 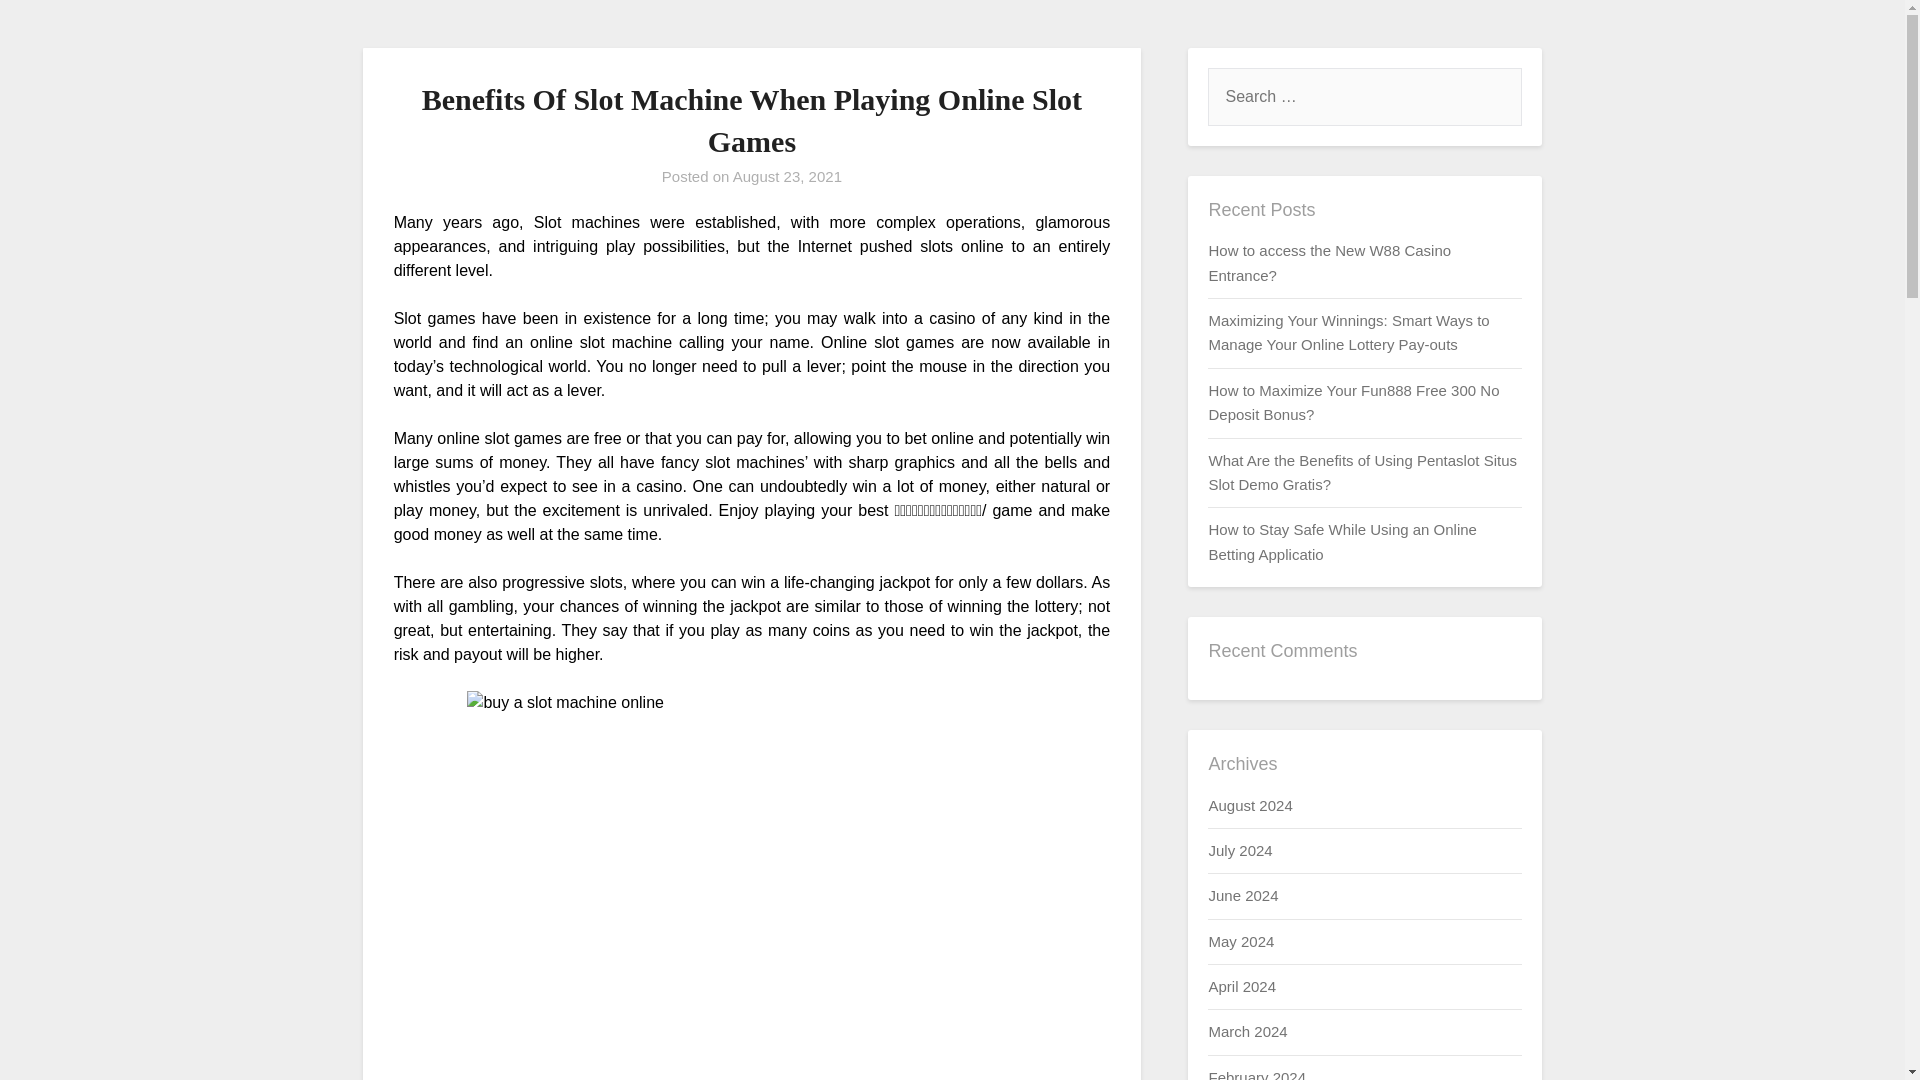 I want to click on July 2024, so click(x=1239, y=850).